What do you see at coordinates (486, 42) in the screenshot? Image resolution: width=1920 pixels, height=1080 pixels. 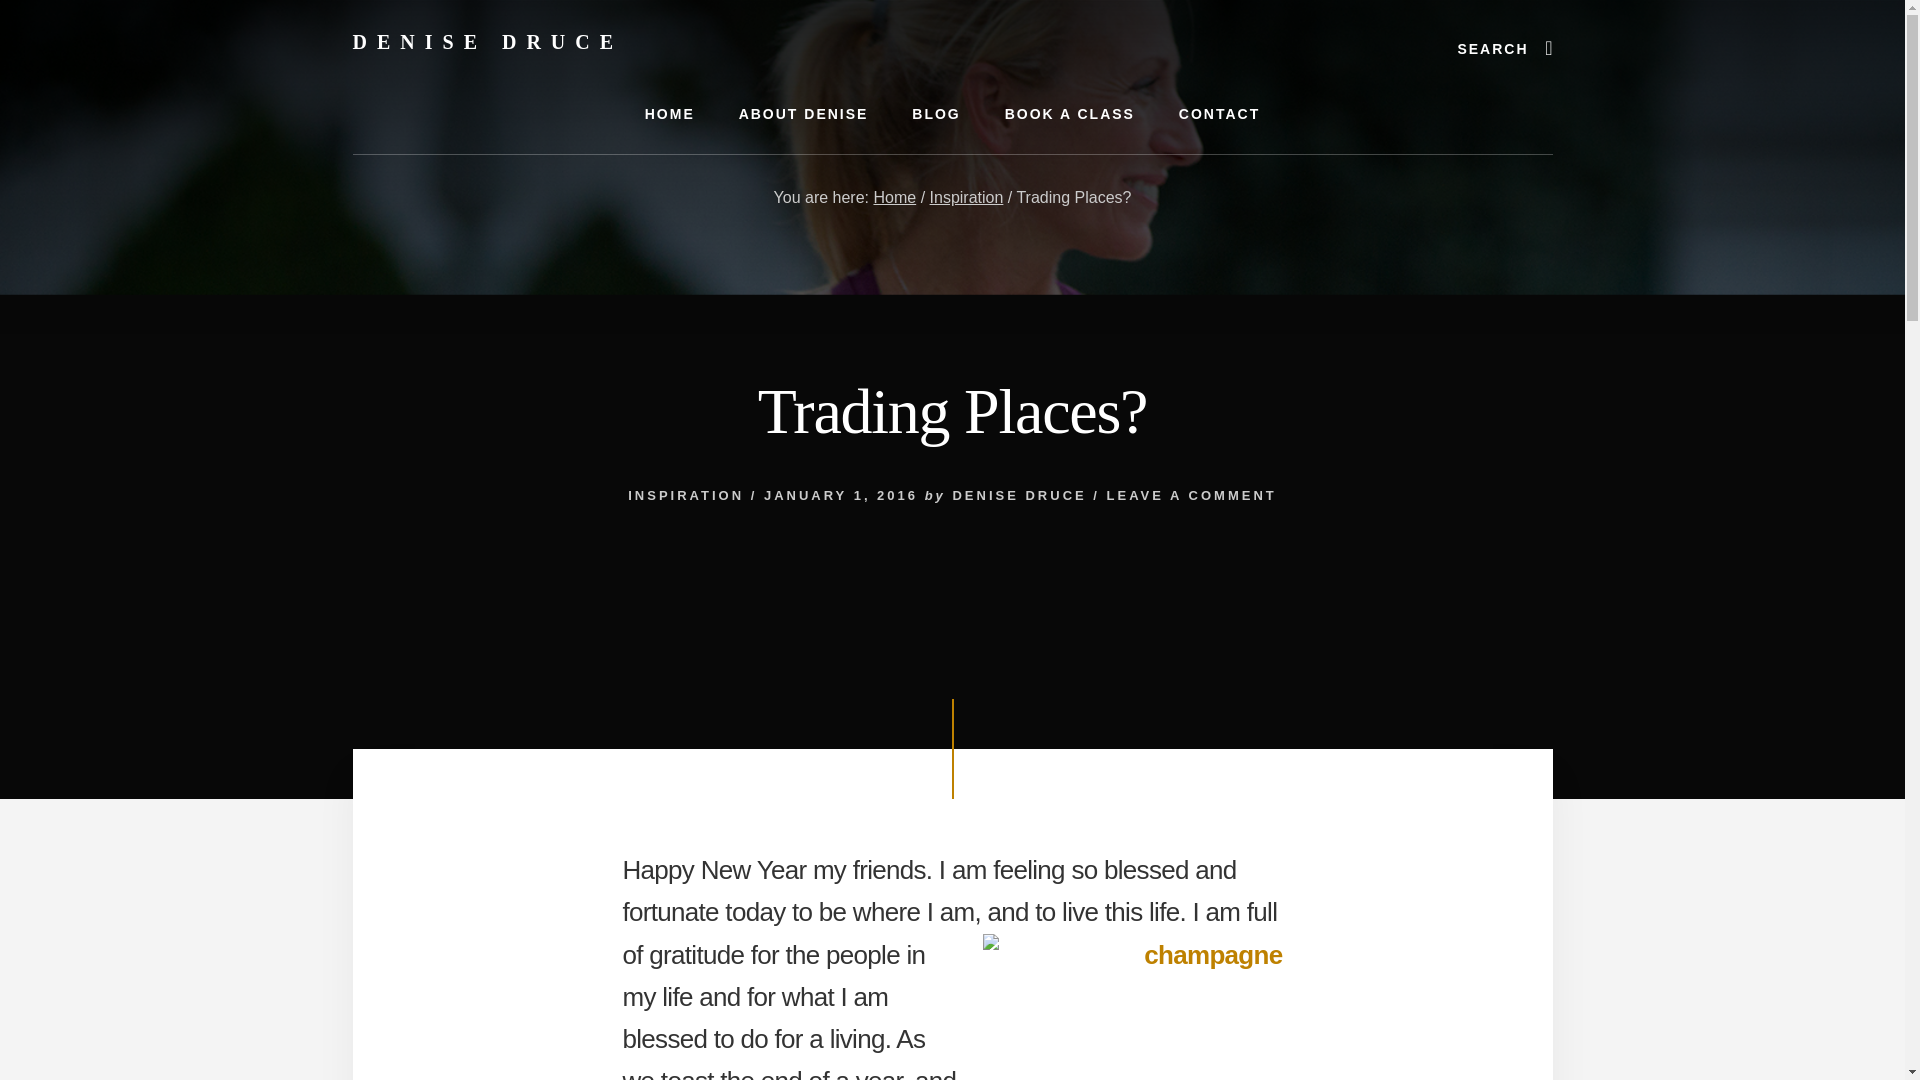 I see `DENISE DRUCE` at bounding box center [486, 42].